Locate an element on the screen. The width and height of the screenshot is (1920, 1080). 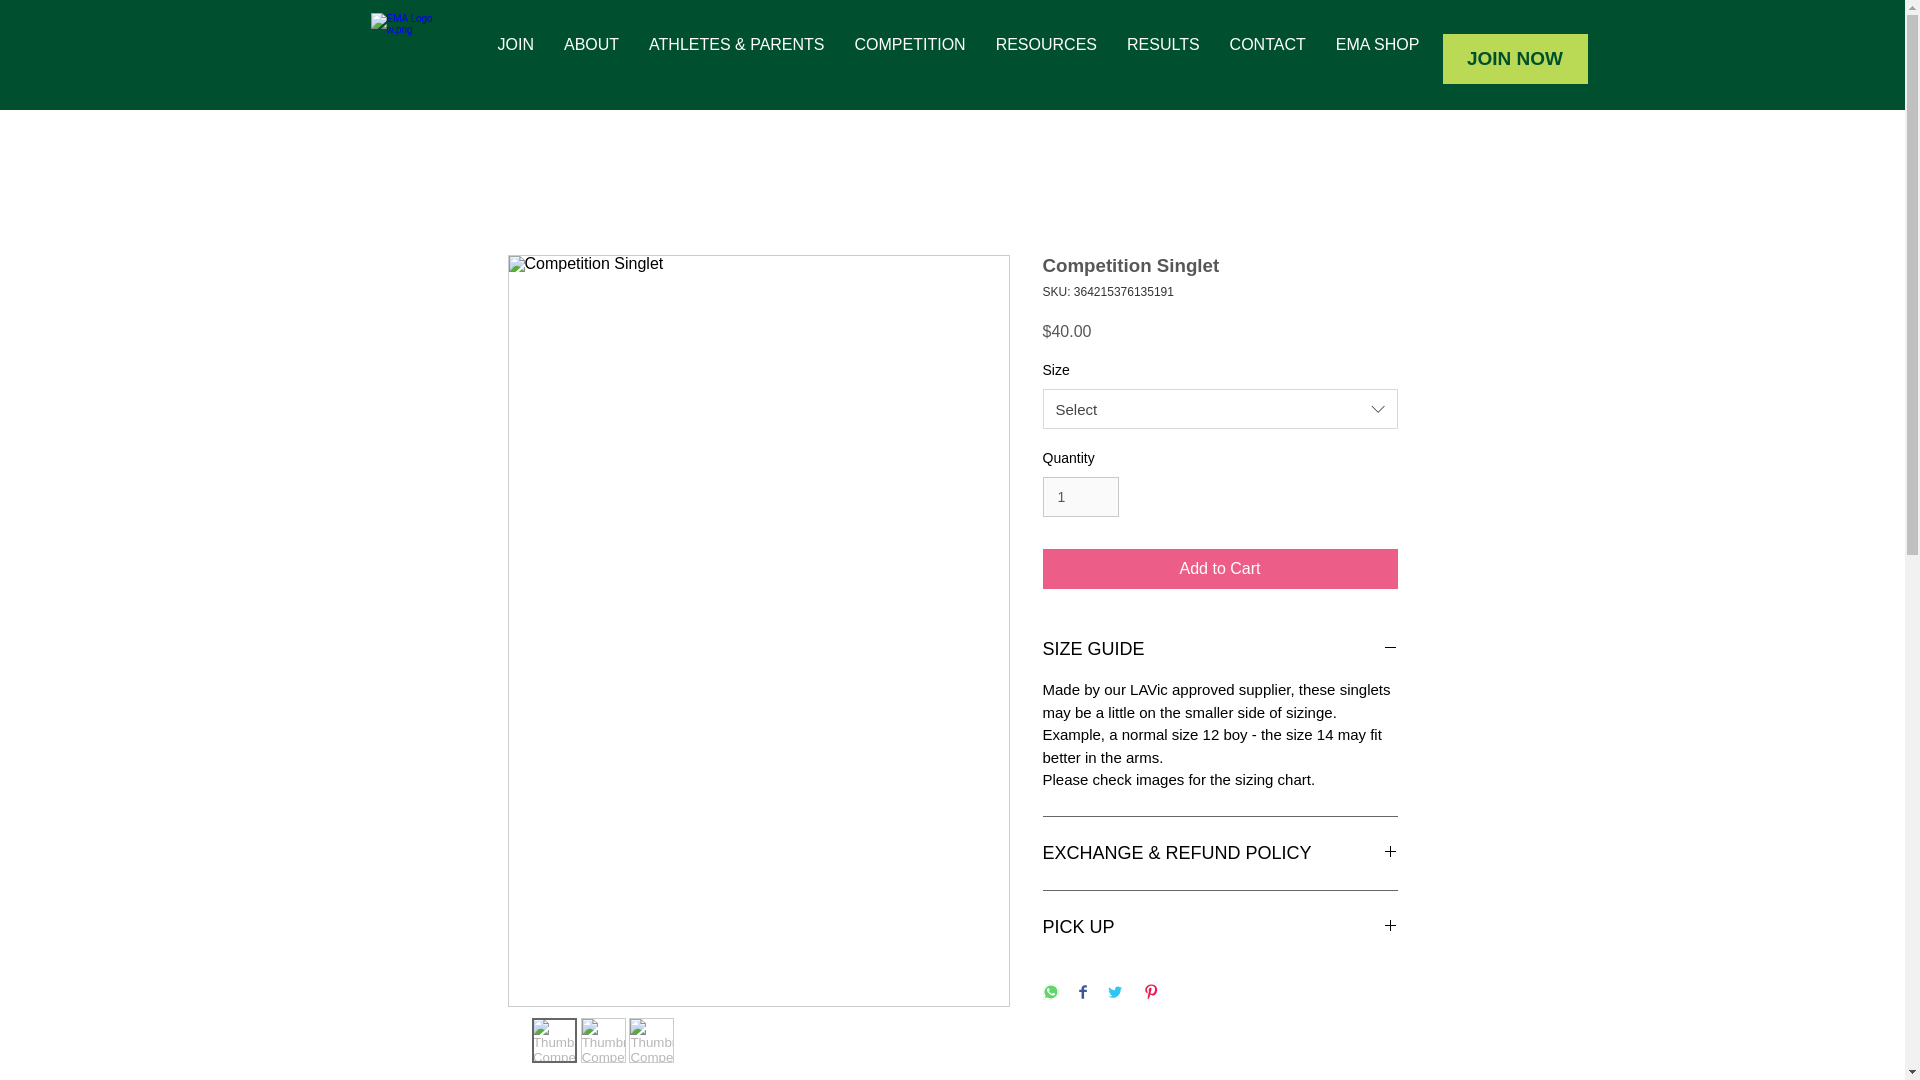
JOIN NOW is located at coordinates (1514, 58).